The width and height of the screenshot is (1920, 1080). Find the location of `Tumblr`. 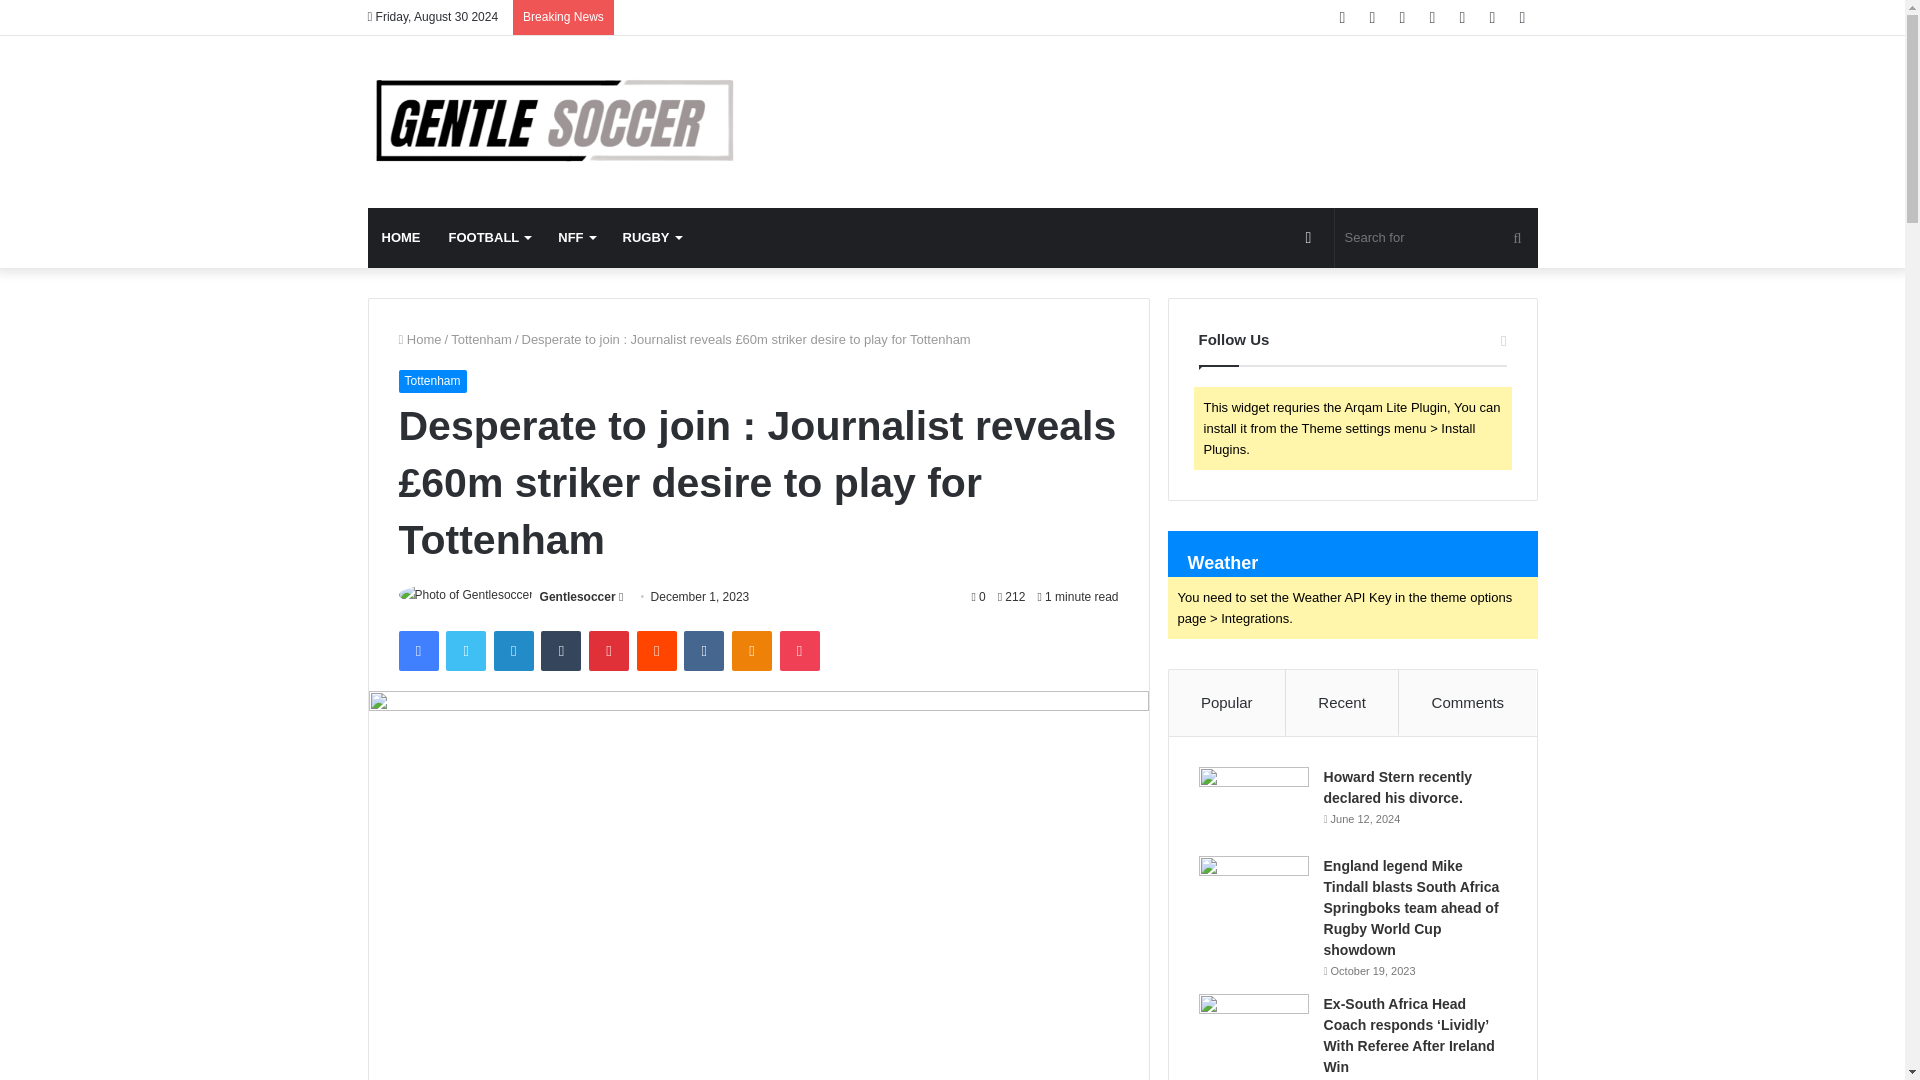

Tumblr is located at coordinates (561, 650).